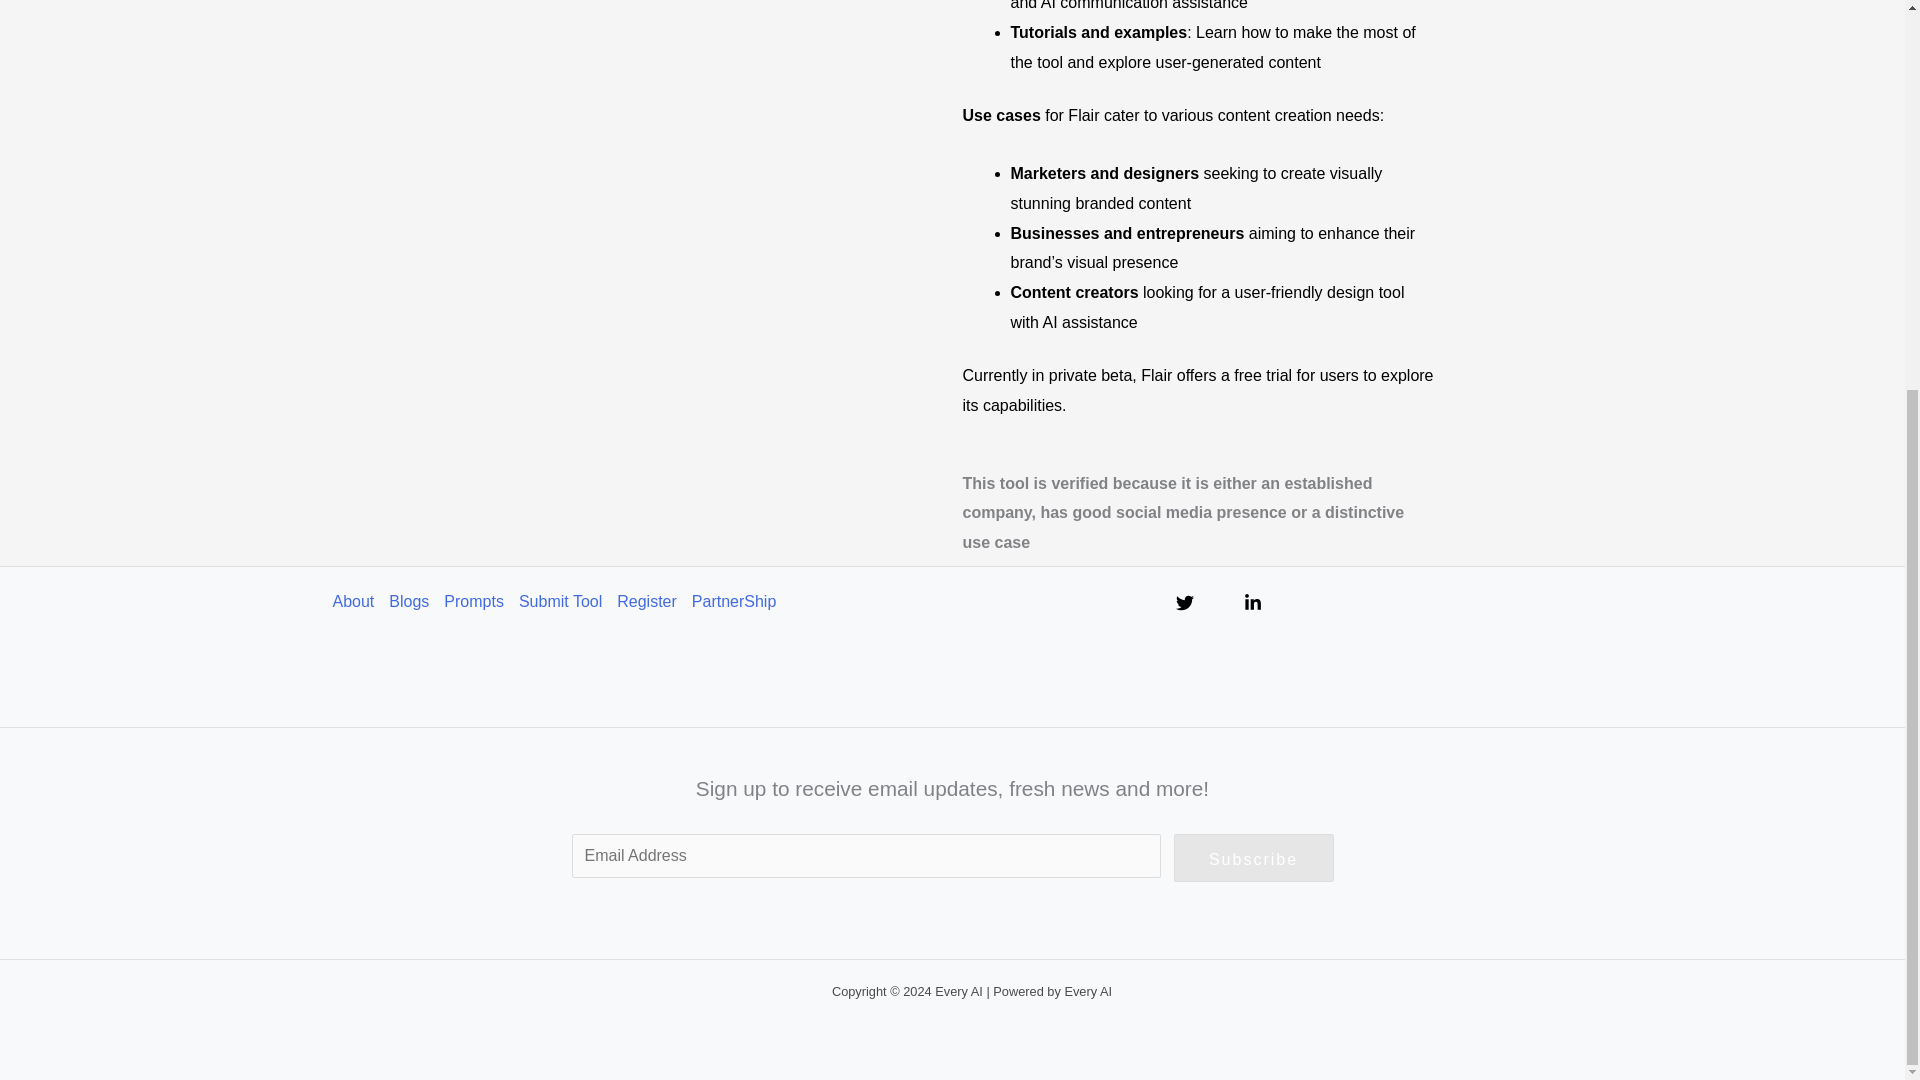  Describe the element at coordinates (416, 602) in the screenshot. I see `Blogs` at that location.